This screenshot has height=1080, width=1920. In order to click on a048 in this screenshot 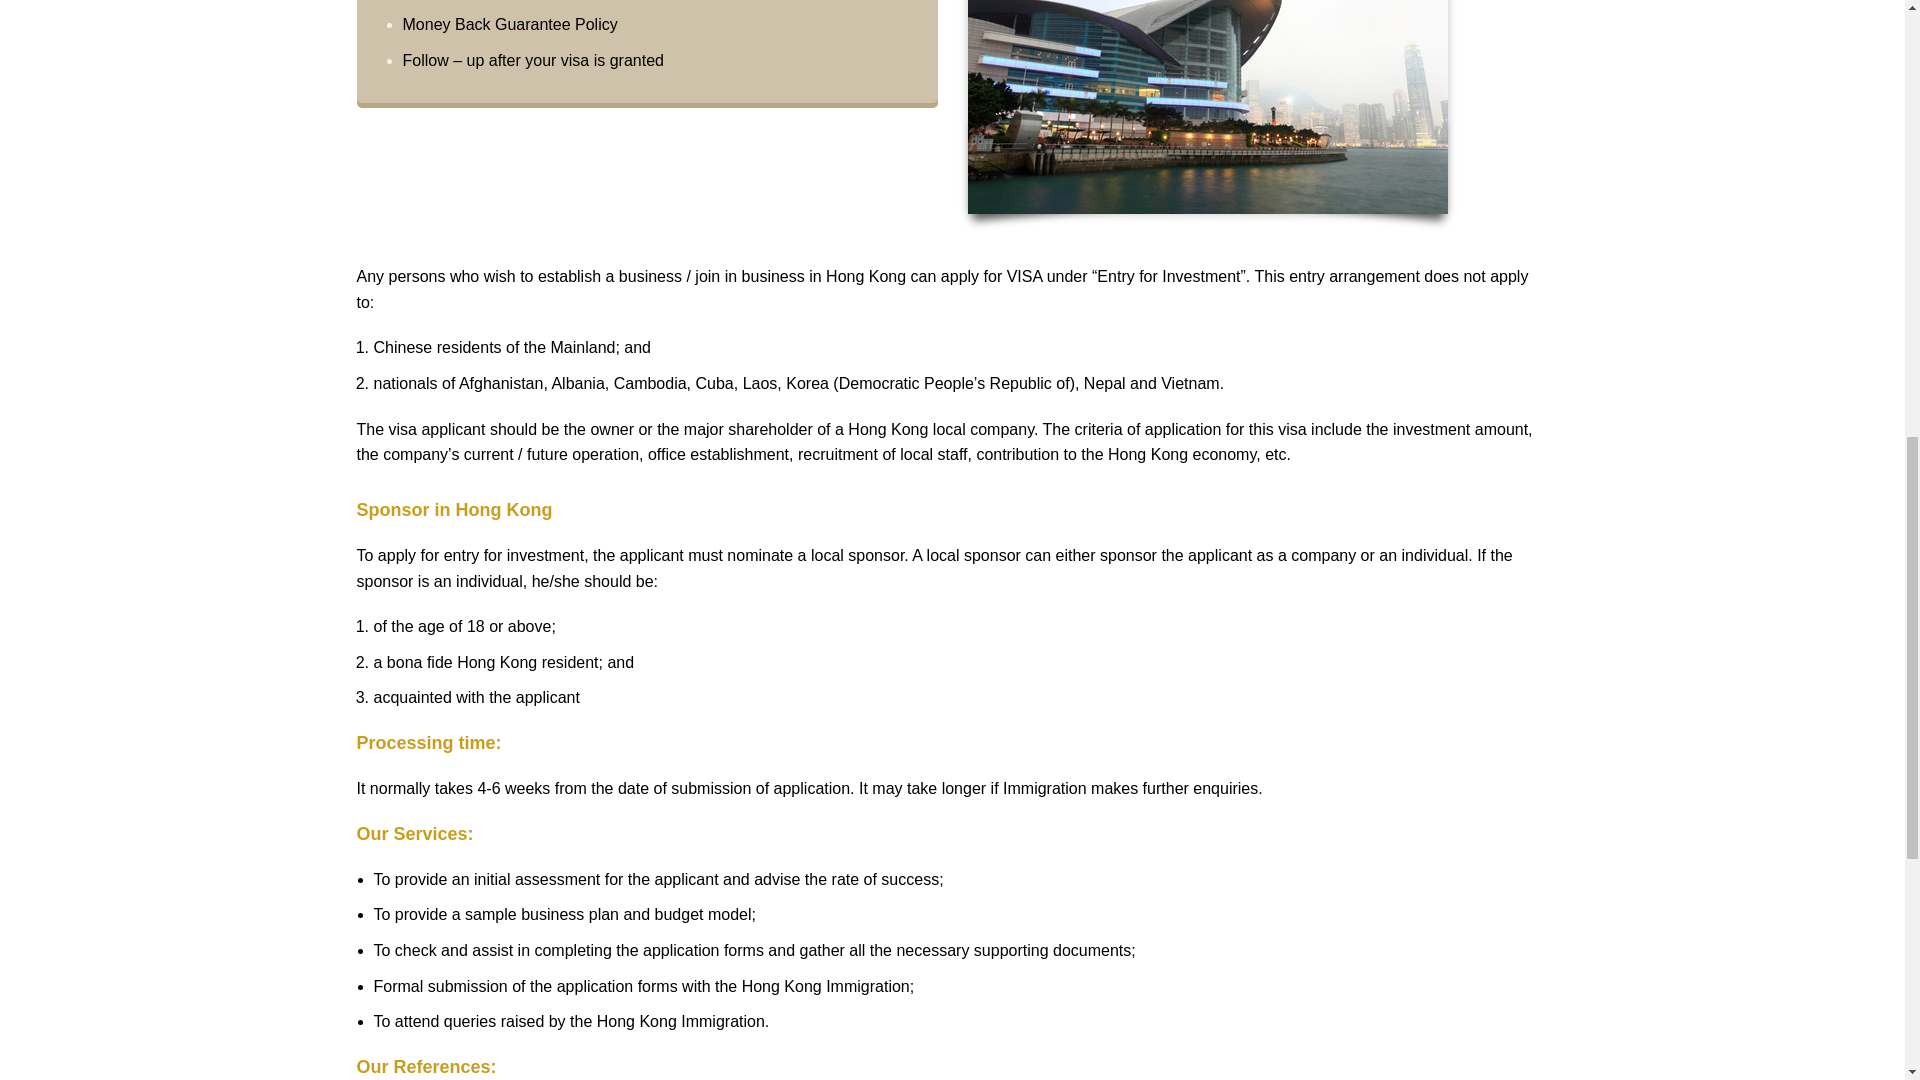, I will do `click(1207, 106)`.